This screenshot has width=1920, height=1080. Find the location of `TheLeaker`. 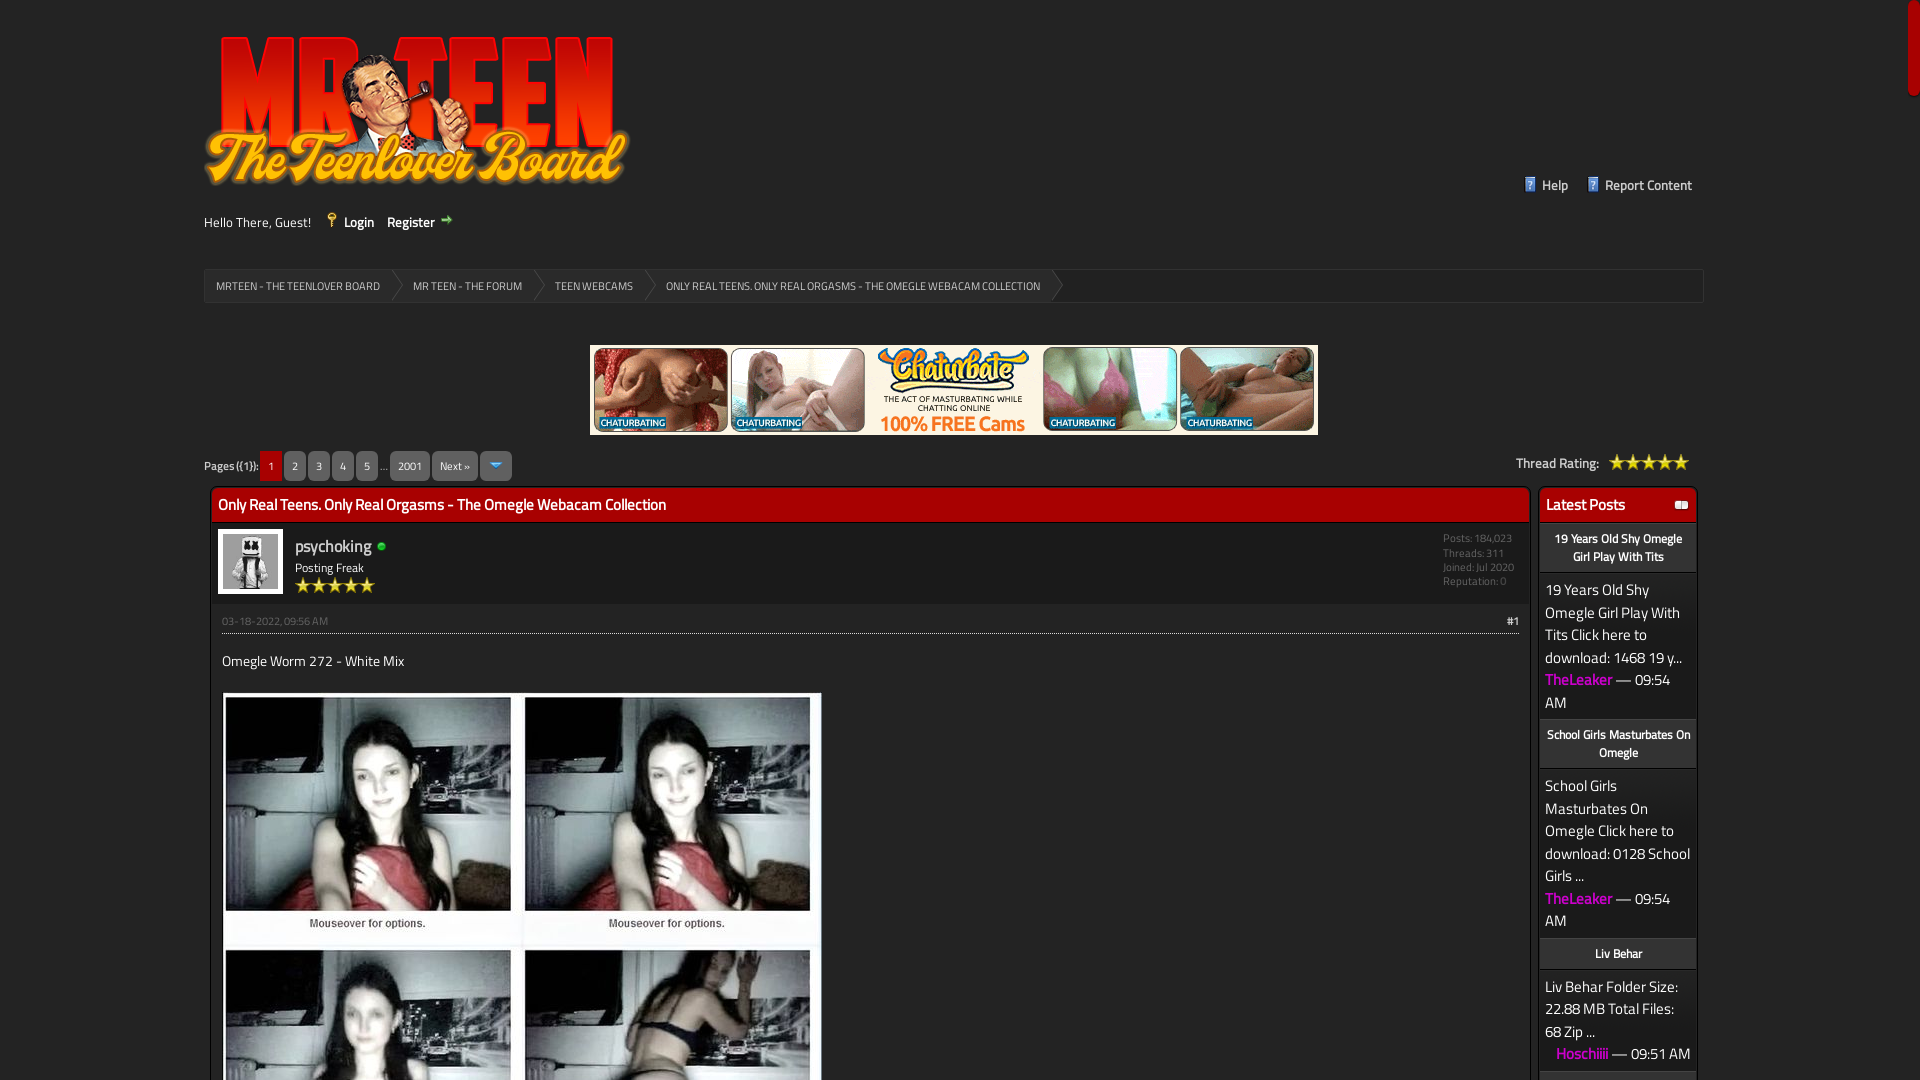

TheLeaker is located at coordinates (1578, 680).